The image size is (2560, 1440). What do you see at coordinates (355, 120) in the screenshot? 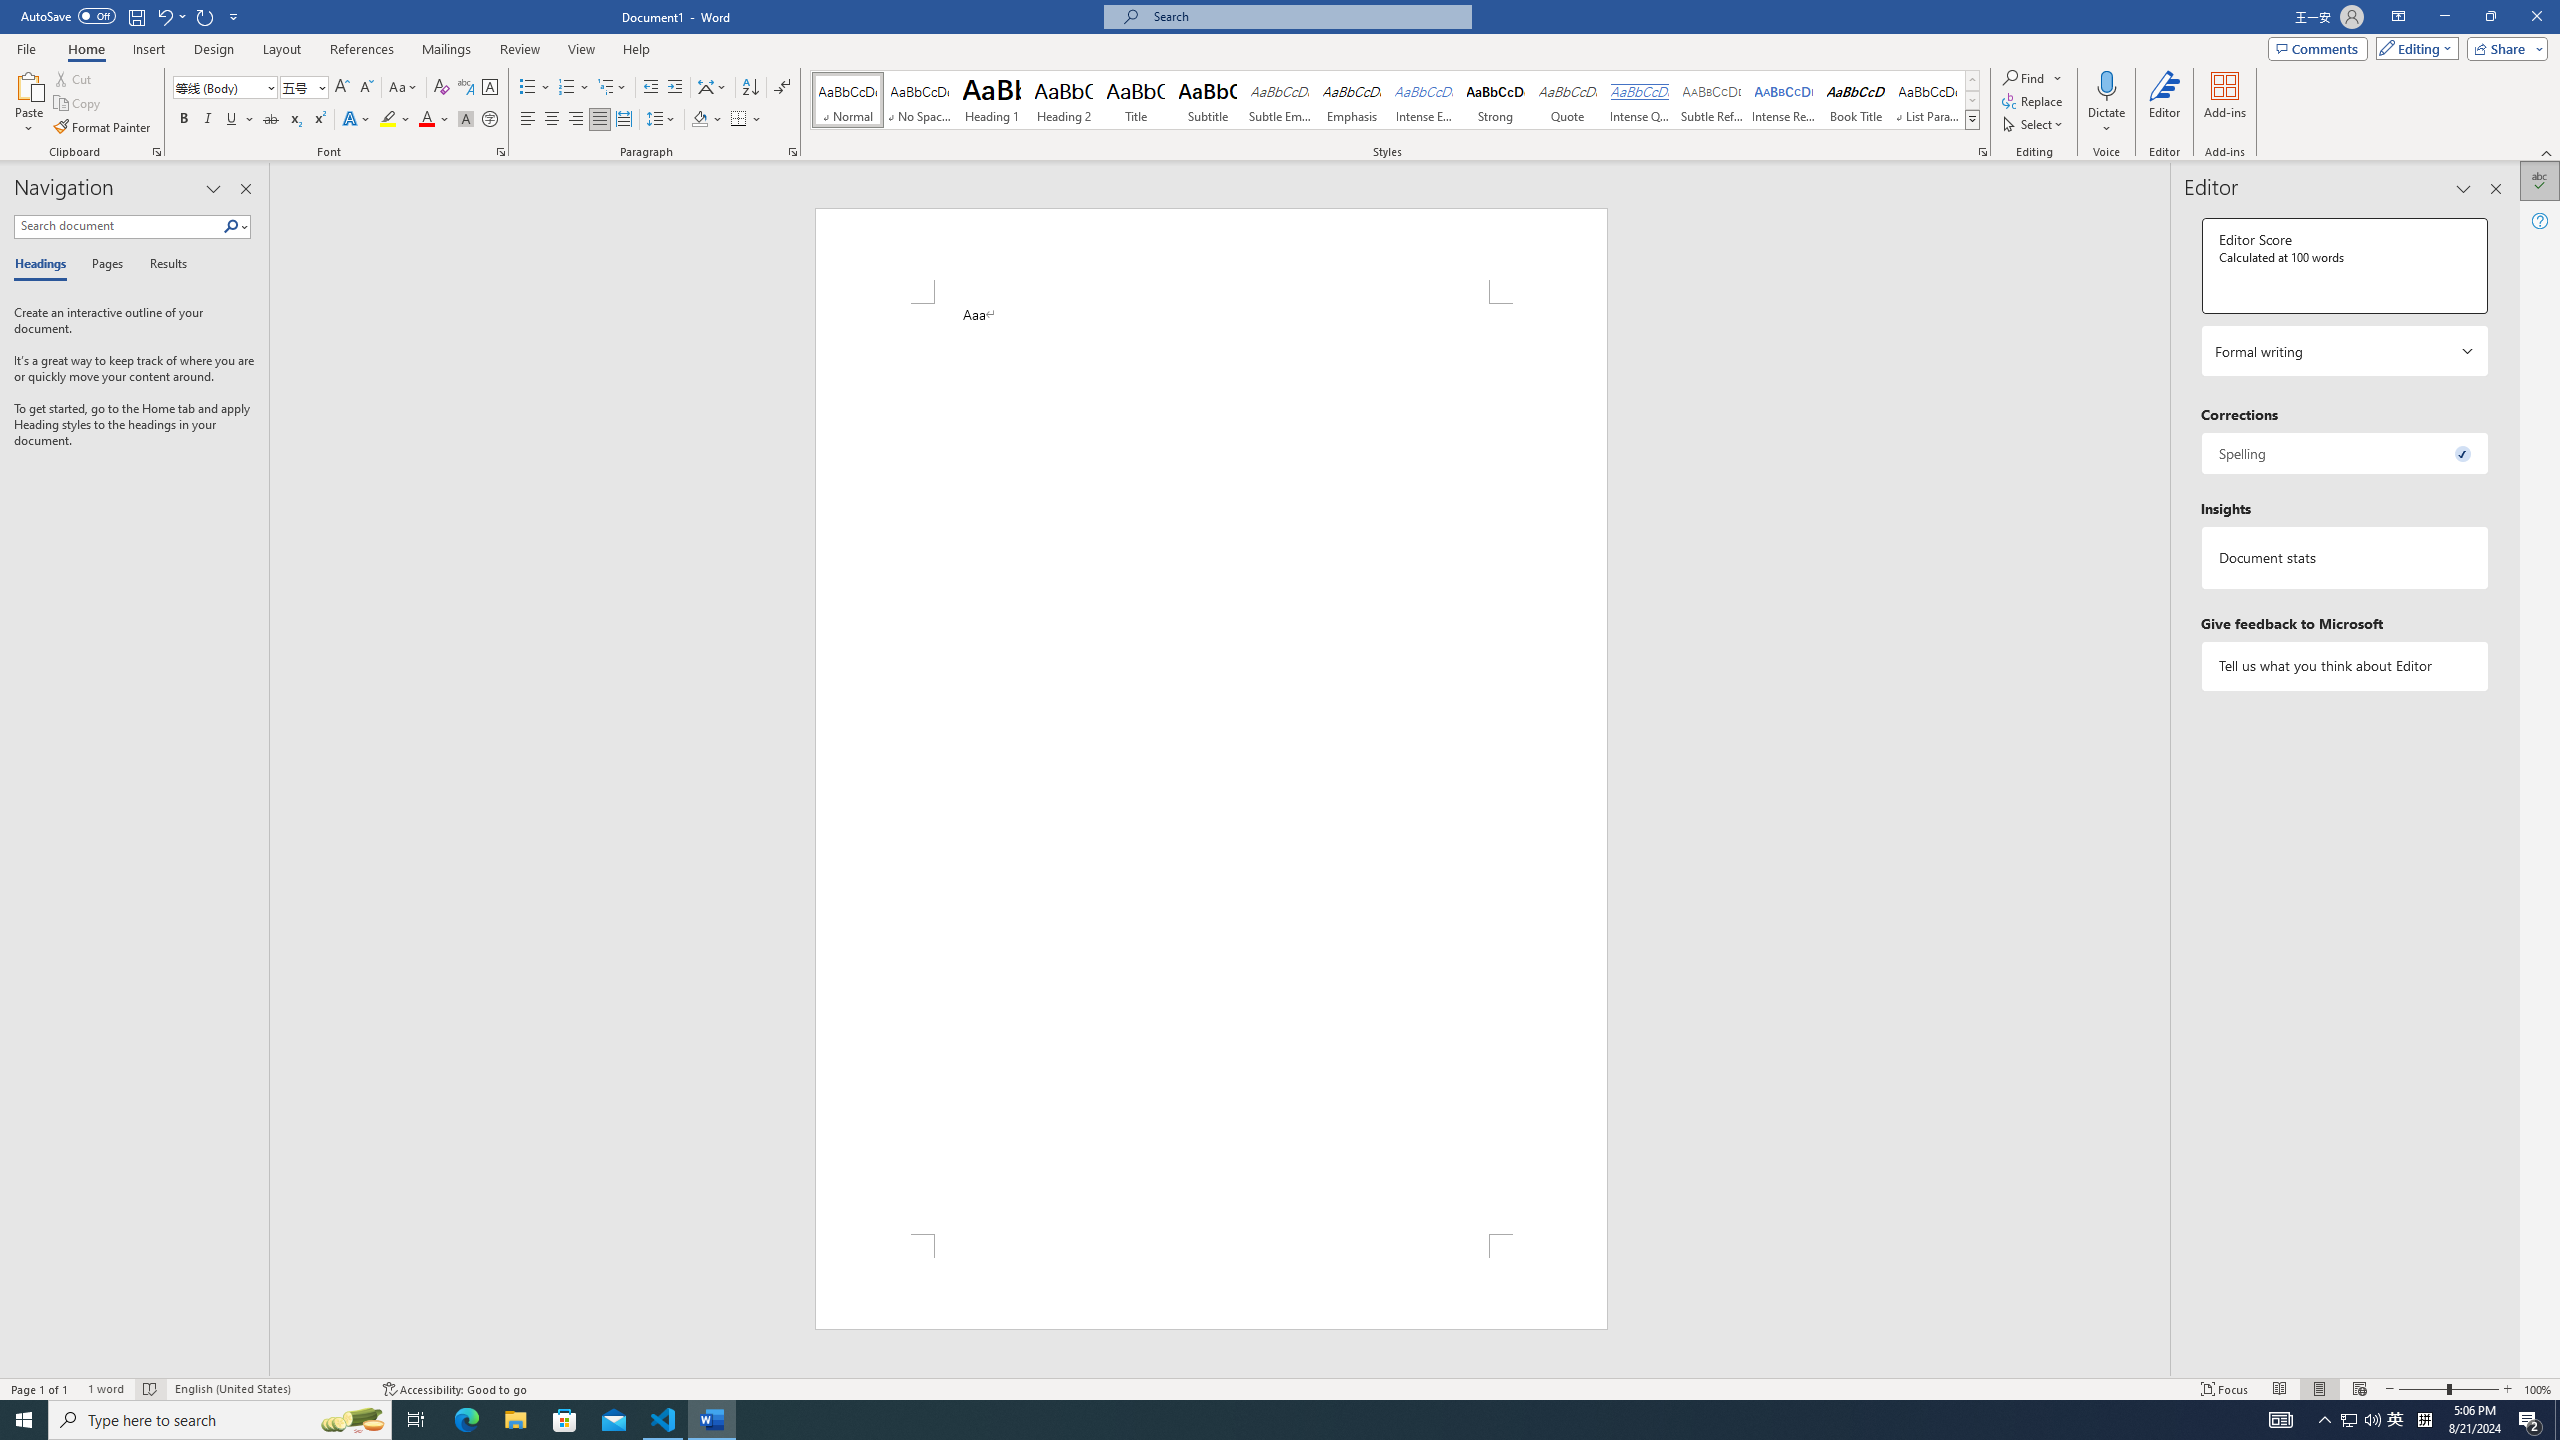
I see `Text Effects and Typography` at bounding box center [355, 120].